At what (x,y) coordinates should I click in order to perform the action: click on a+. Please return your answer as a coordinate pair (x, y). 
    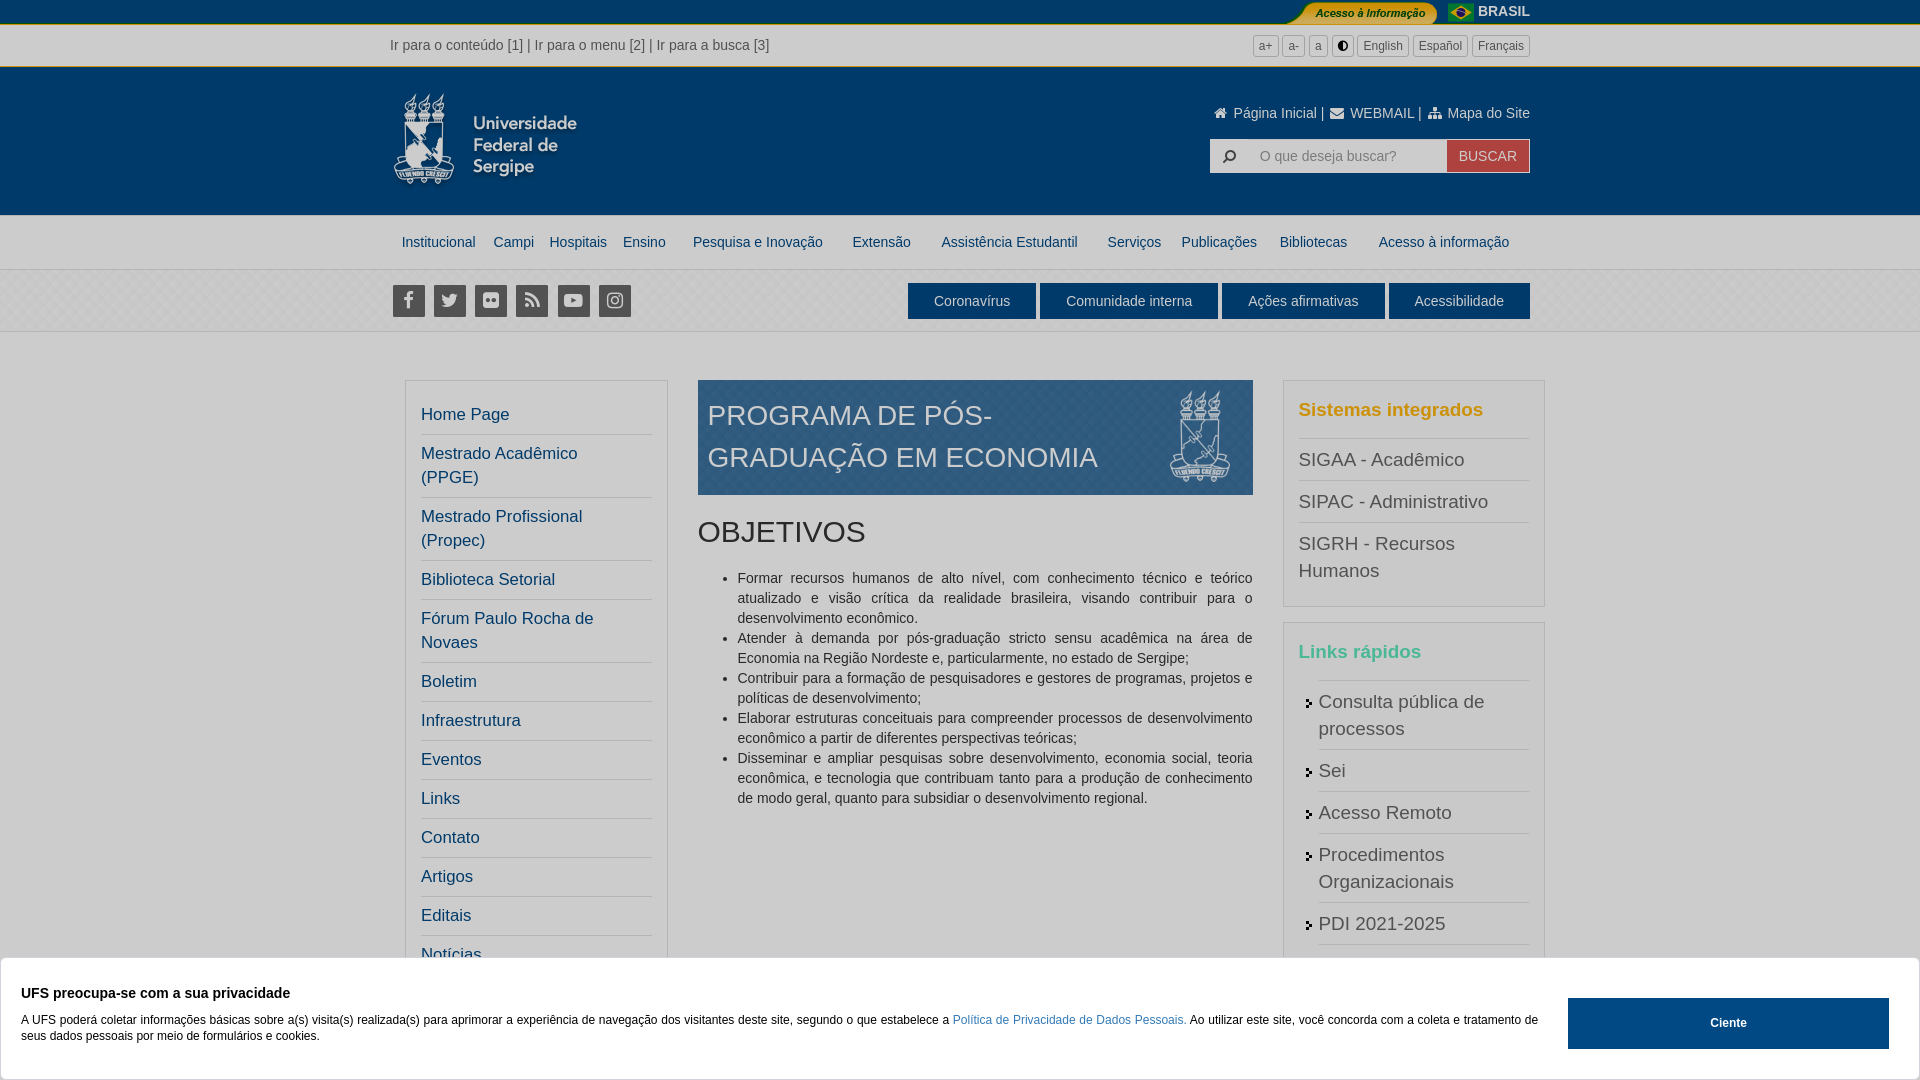
    Looking at the image, I should click on (1266, 46).